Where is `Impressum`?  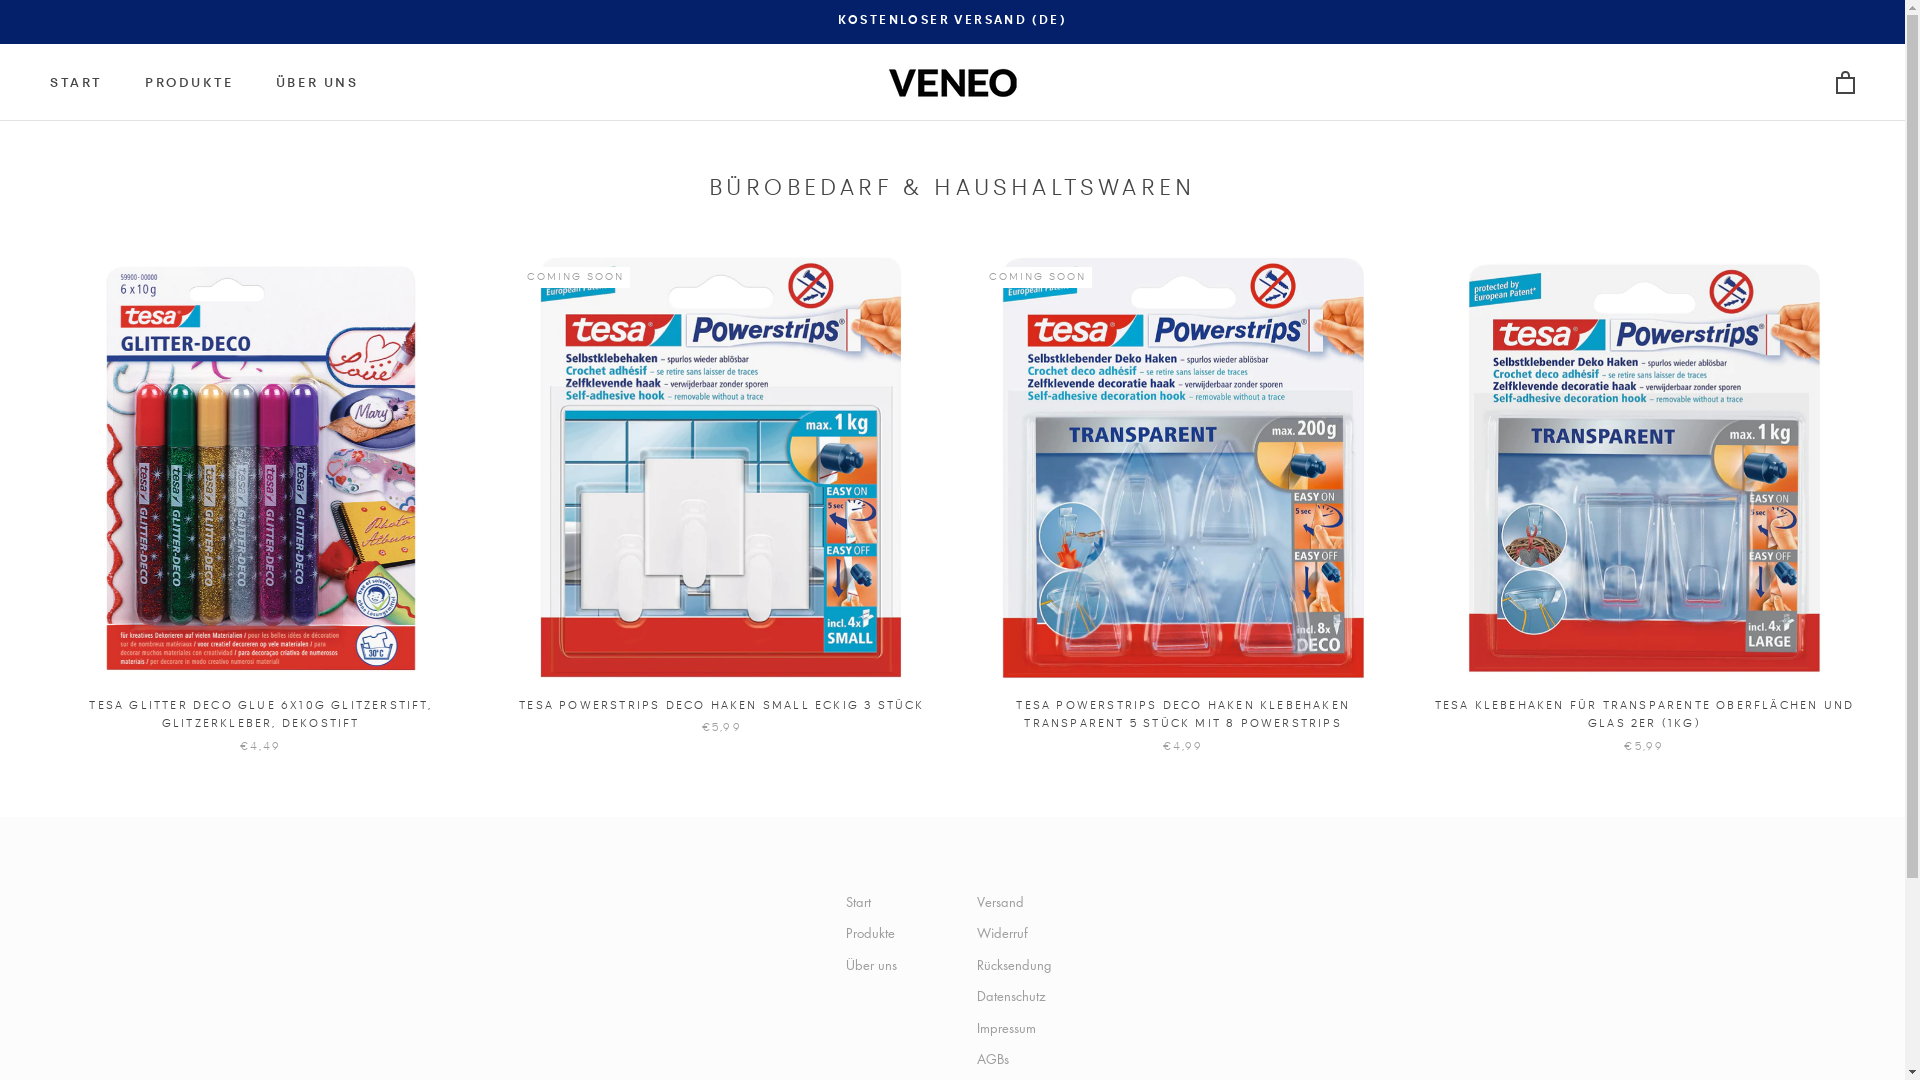 Impressum is located at coordinates (1018, 1028).